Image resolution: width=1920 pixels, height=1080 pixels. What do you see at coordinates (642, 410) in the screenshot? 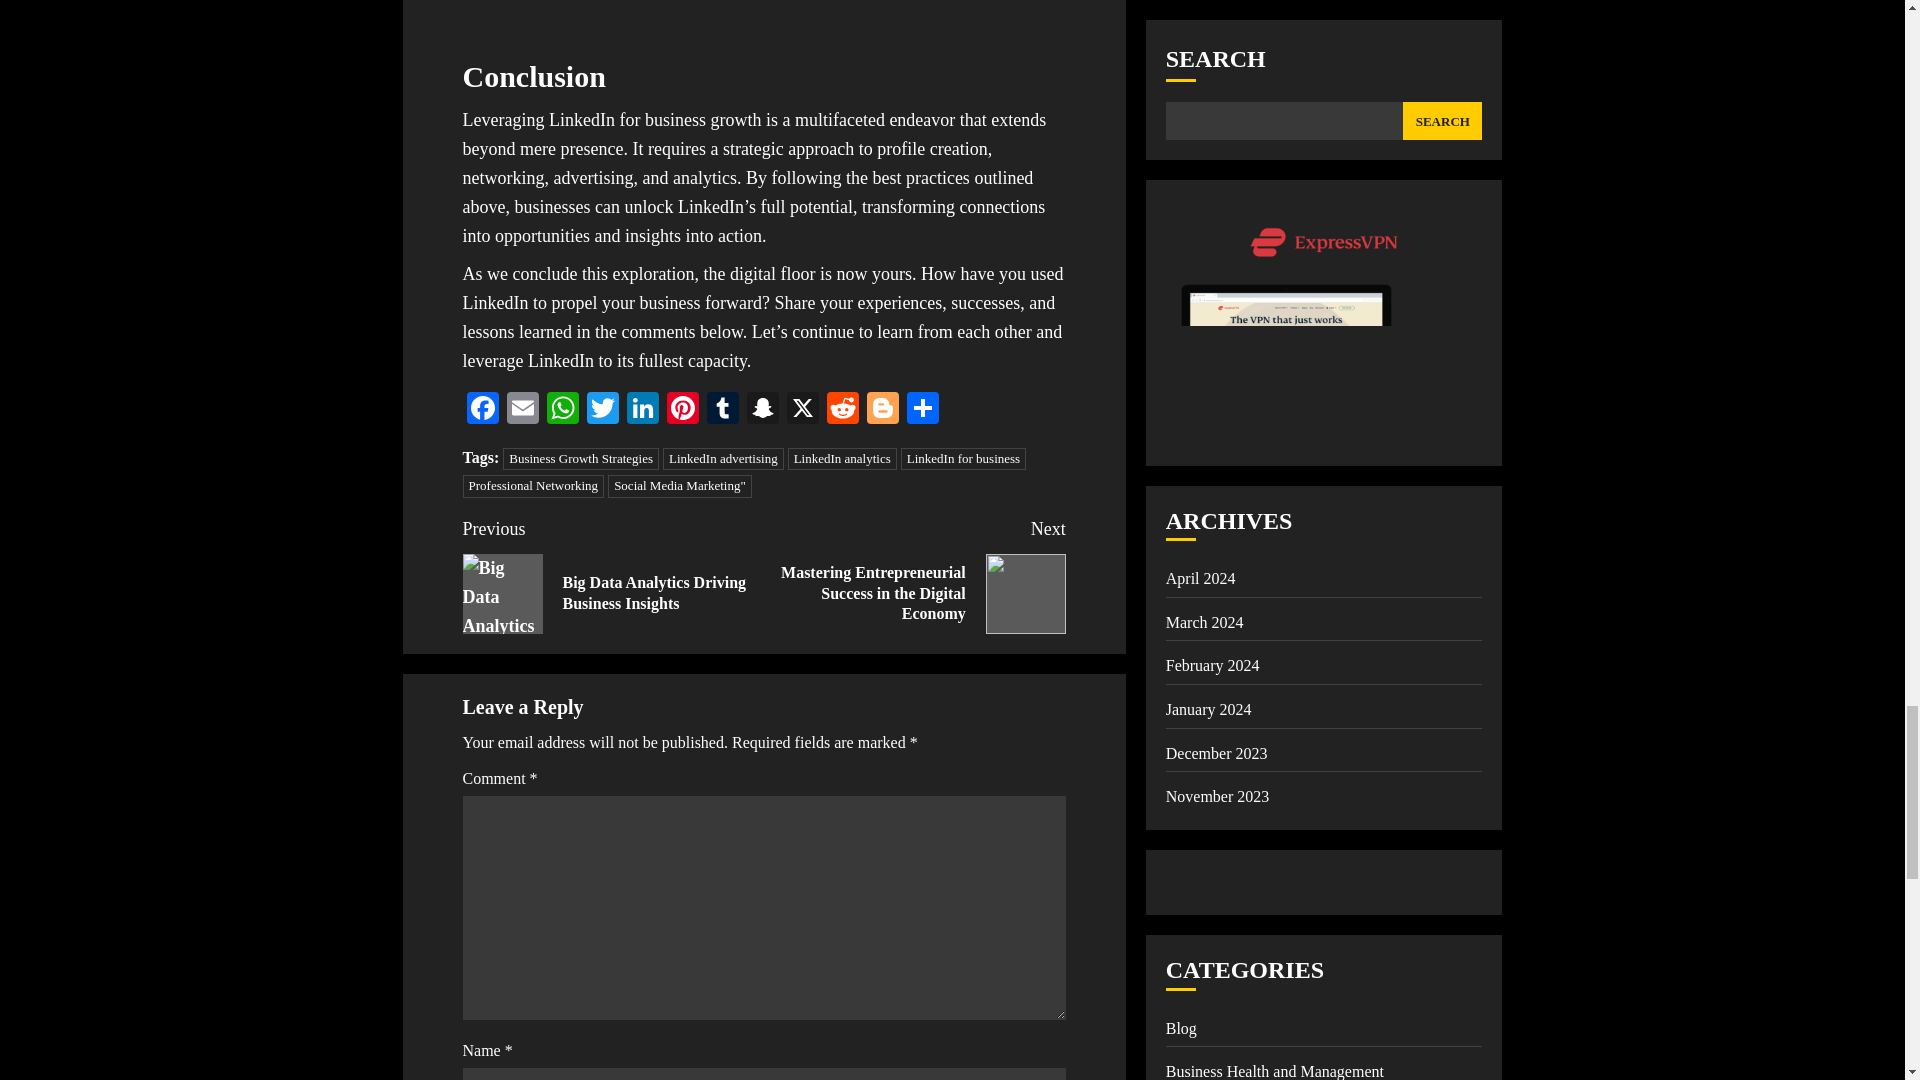
I see `LinkedIn` at bounding box center [642, 410].